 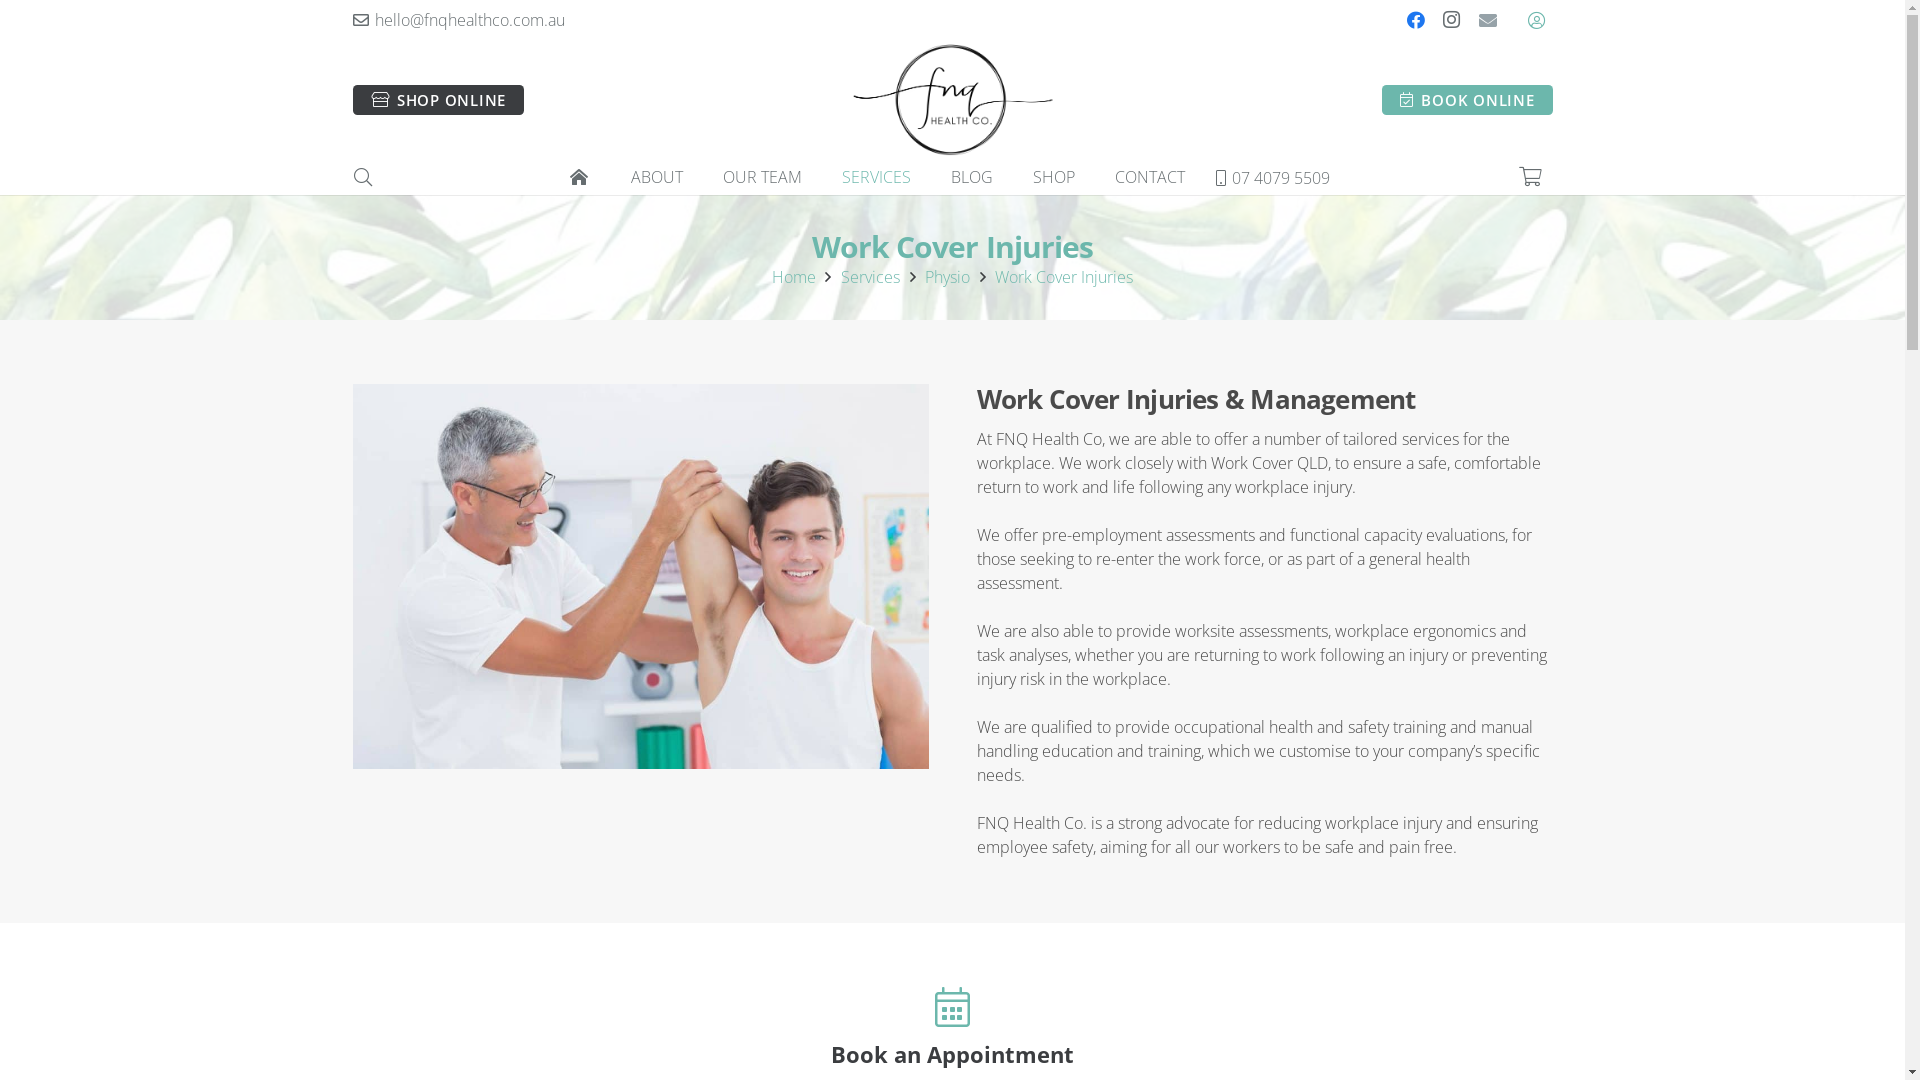 What do you see at coordinates (948, 277) in the screenshot?
I see `Physio` at bounding box center [948, 277].